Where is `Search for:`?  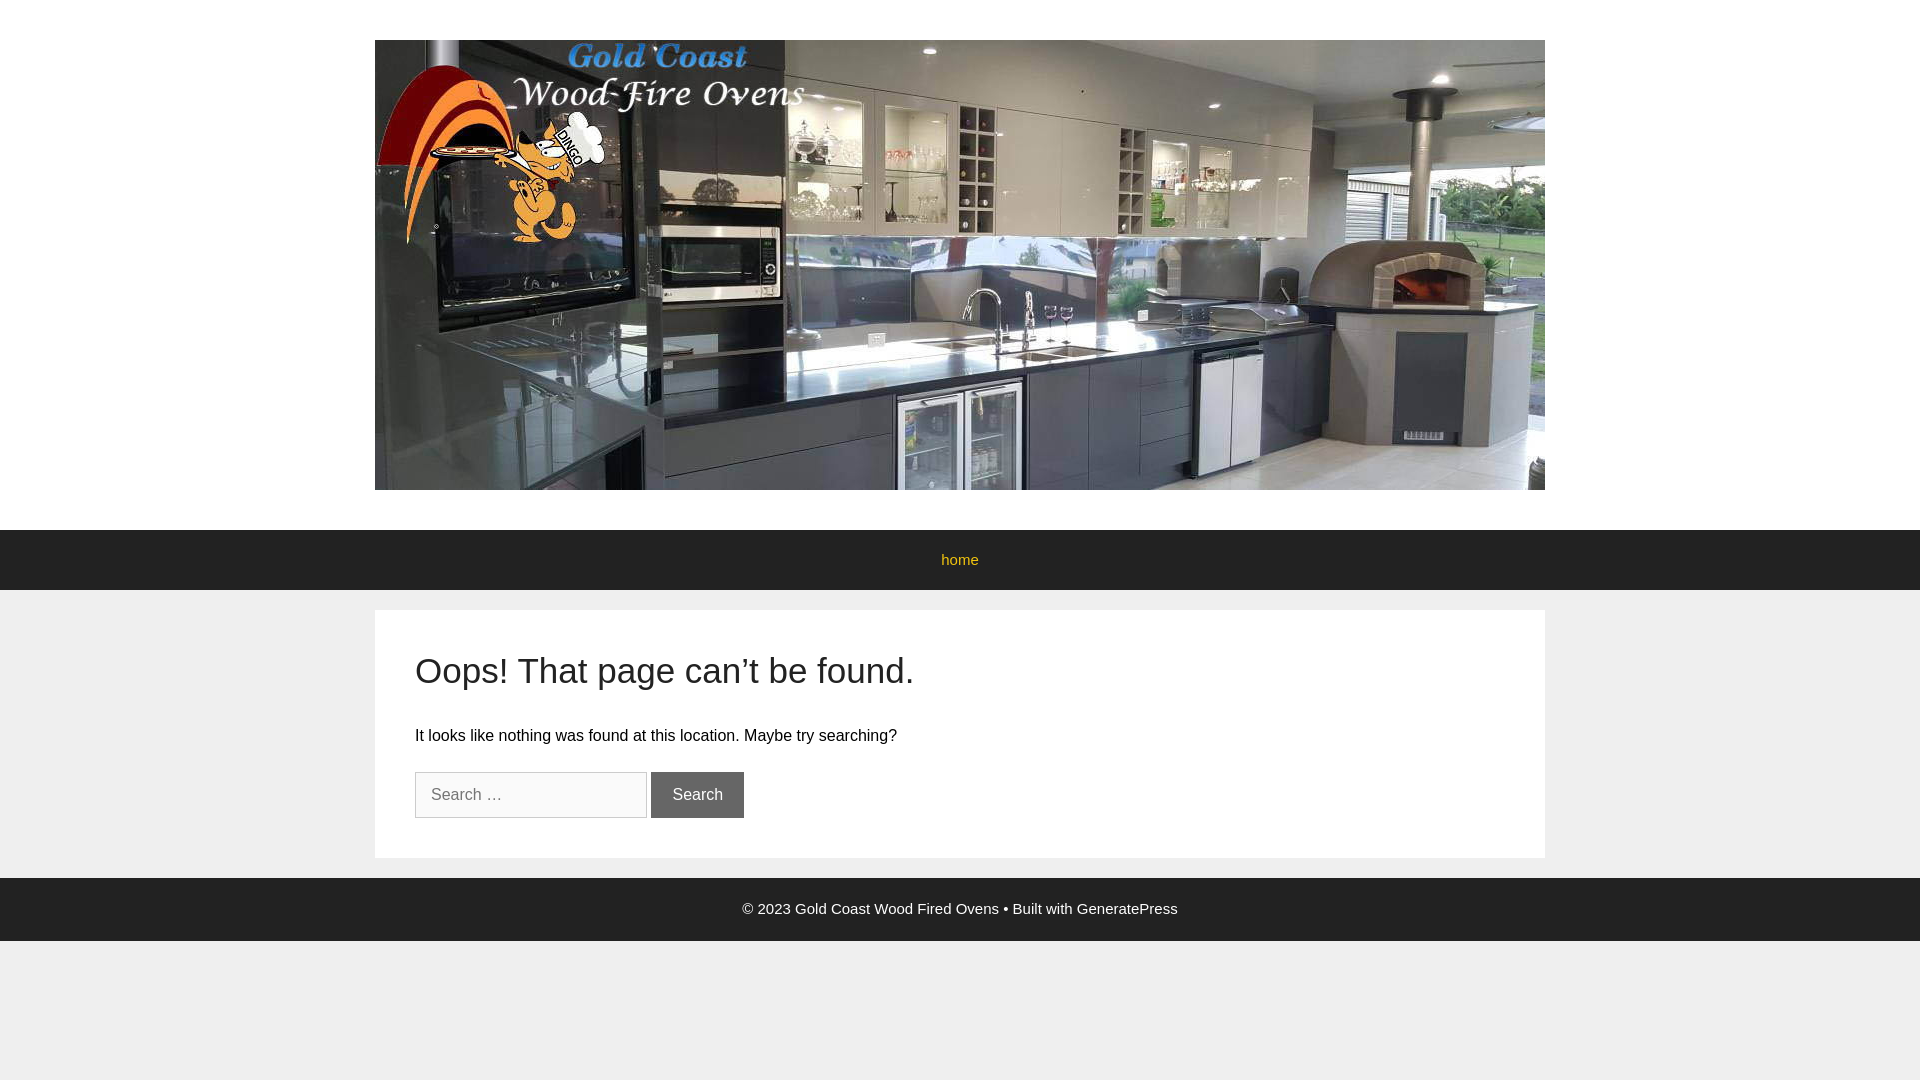
Search for: is located at coordinates (531, 795).